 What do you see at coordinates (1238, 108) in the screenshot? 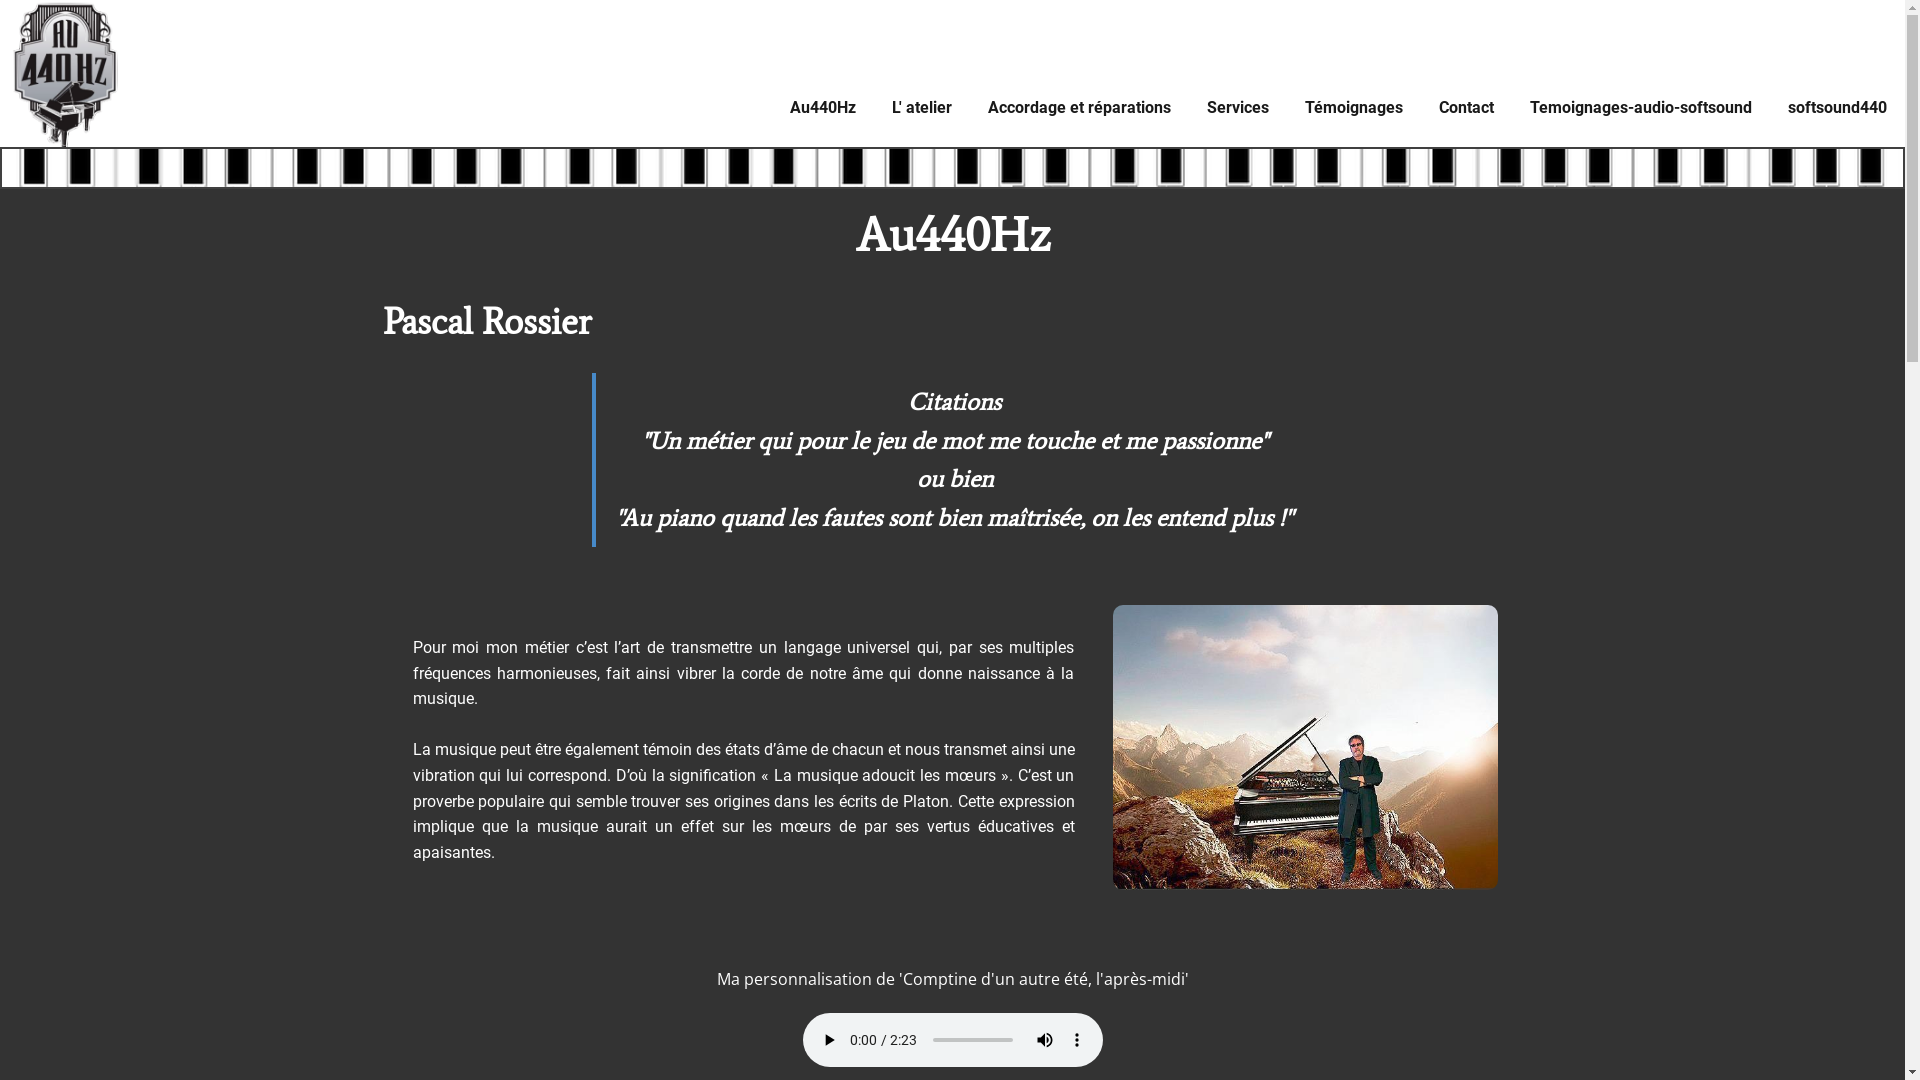
I see `Services` at bounding box center [1238, 108].